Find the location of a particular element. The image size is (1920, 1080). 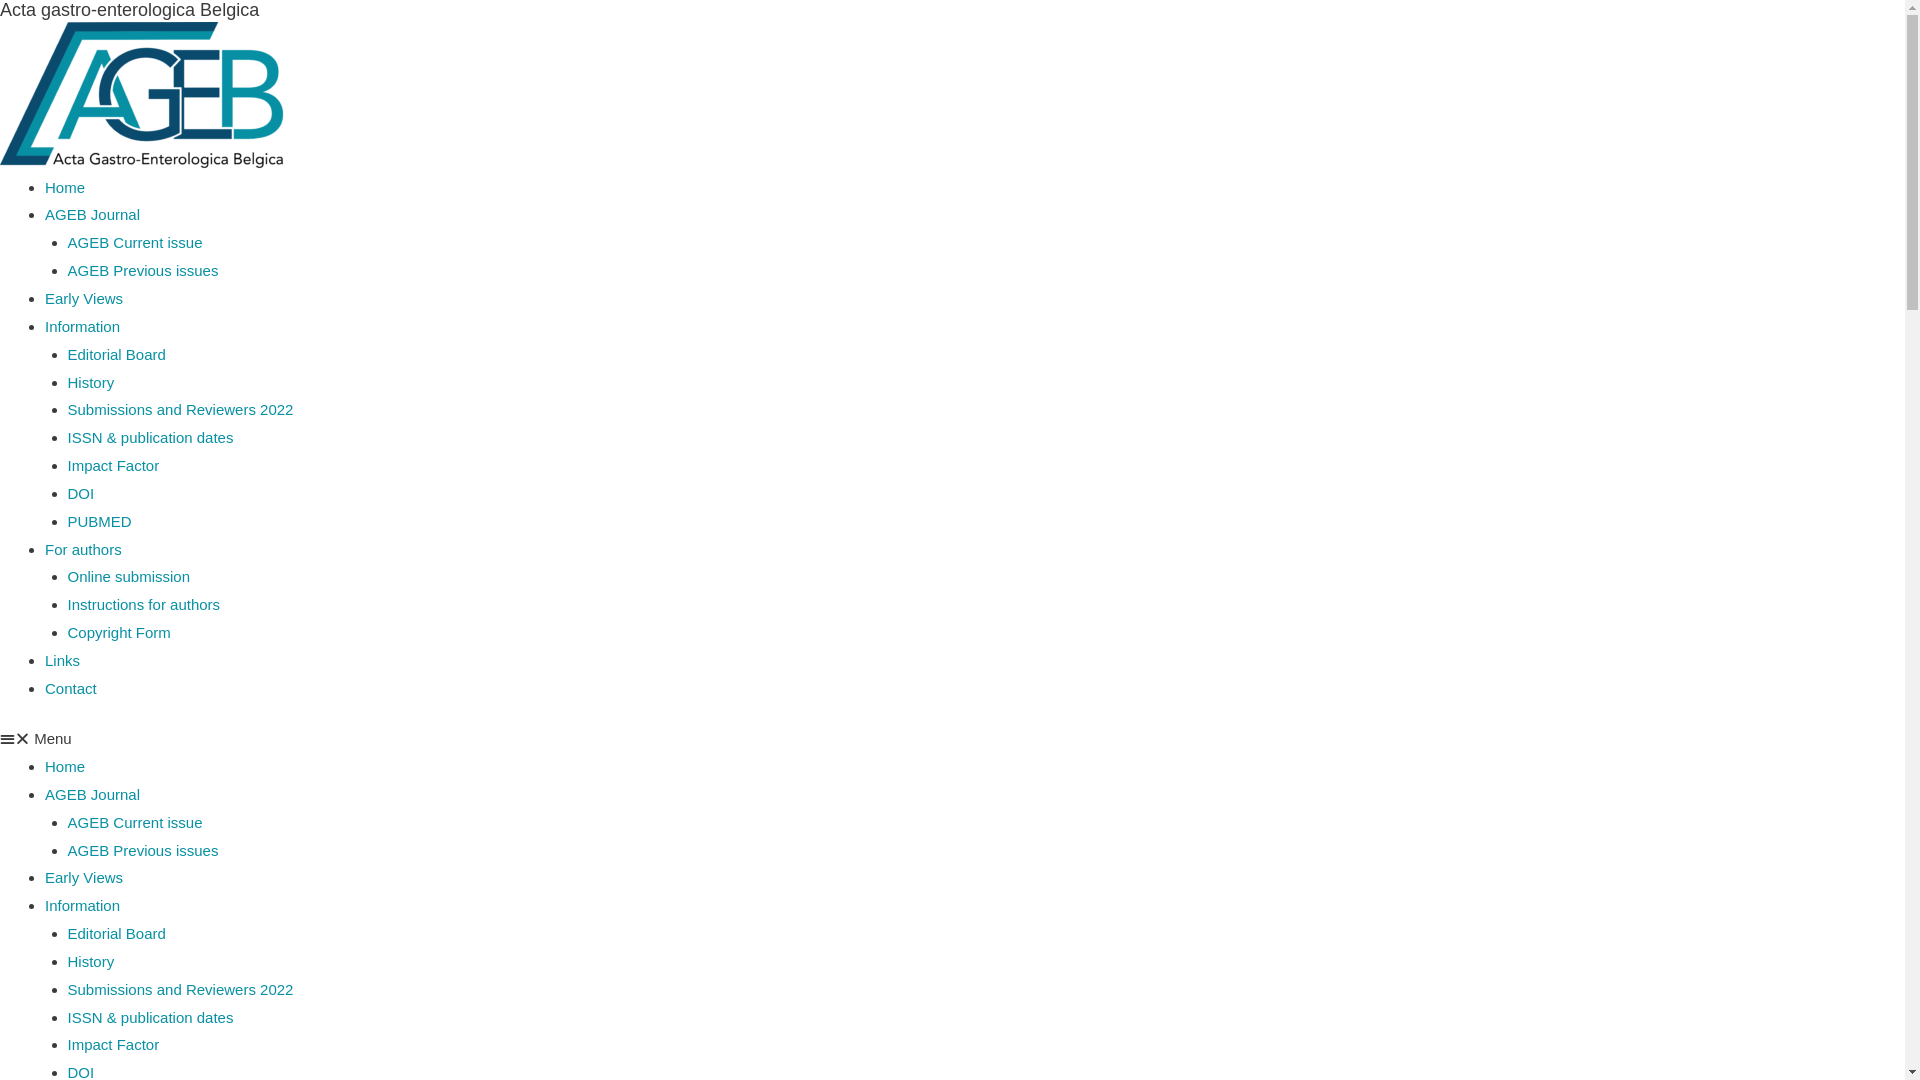

DOI is located at coordinates (82, 494).